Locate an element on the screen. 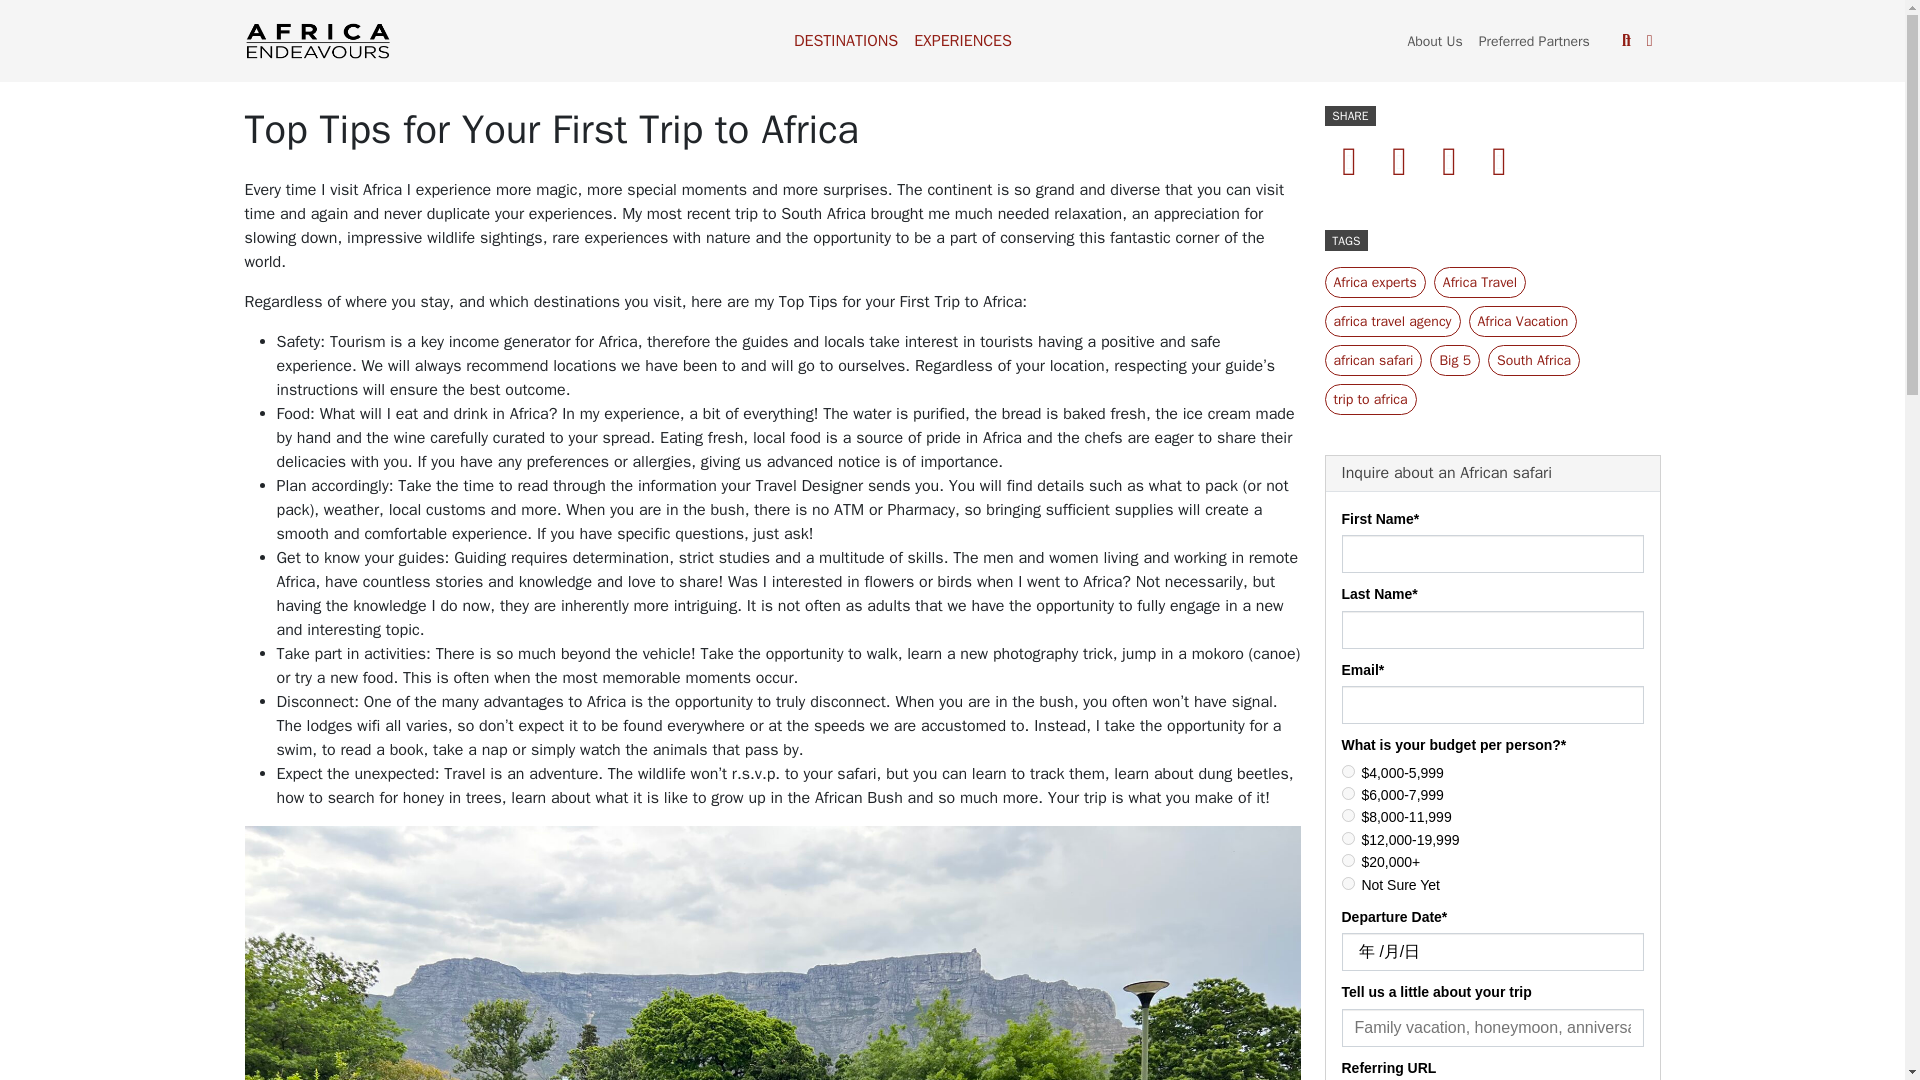 The width and height of the screenshot is (1920, 1080). About Us is located at coordinates (1434, 40).